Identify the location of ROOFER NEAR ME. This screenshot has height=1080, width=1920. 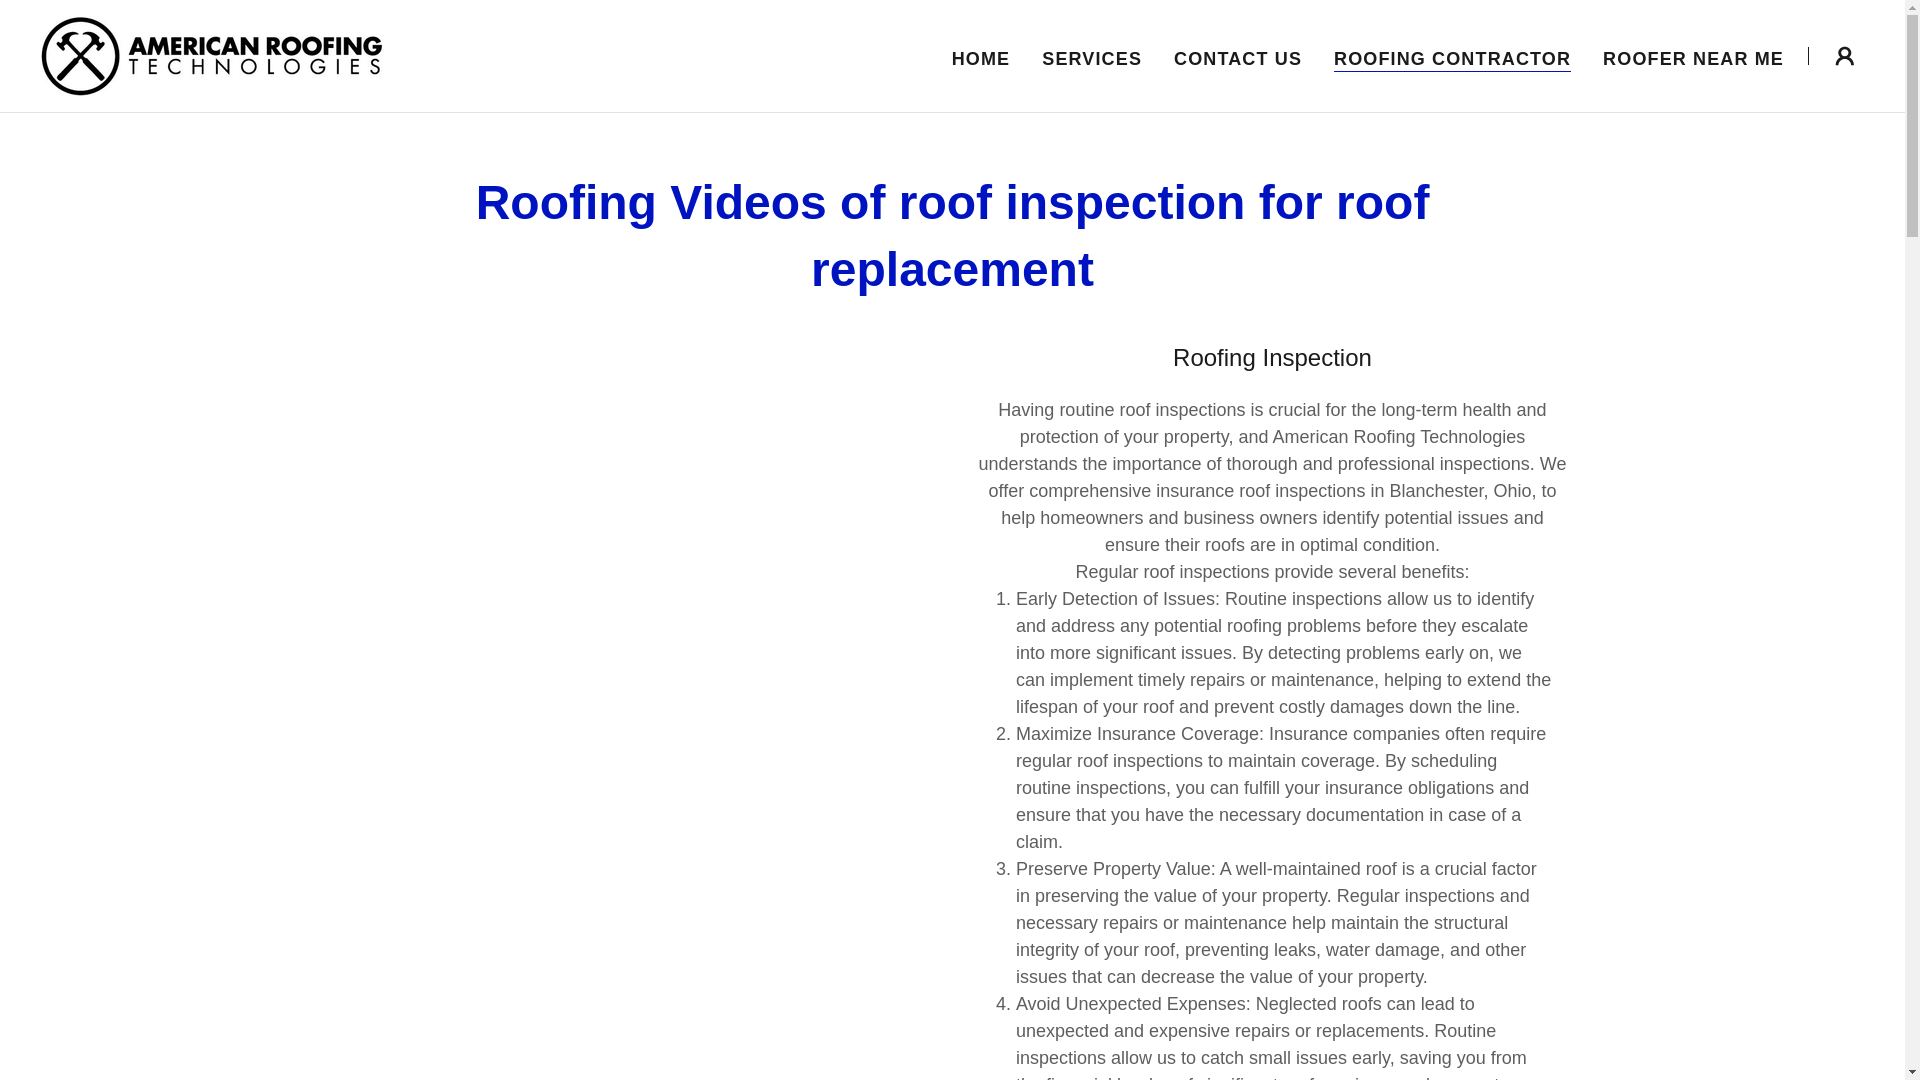
(1693, 57).